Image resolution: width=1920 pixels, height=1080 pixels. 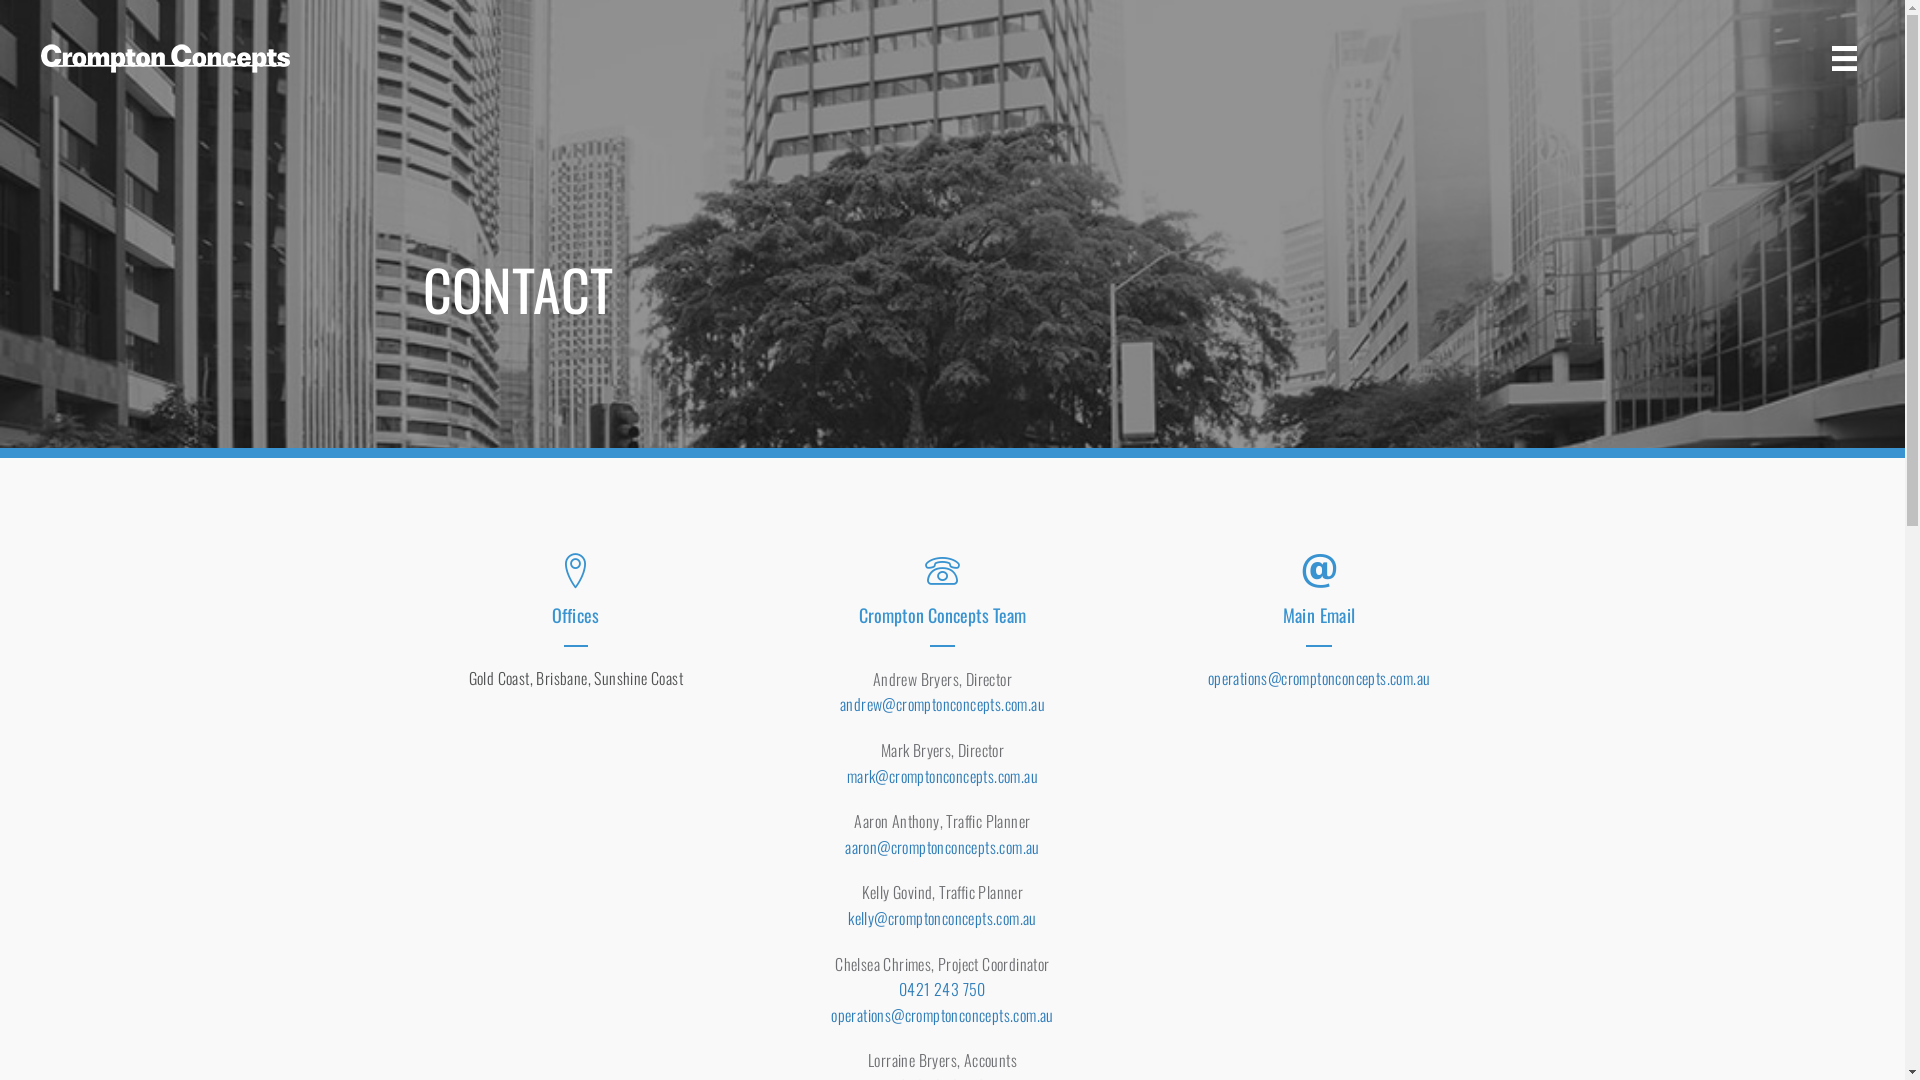 I want to click on aaron@cromptonconcepts.com.au, so click(x=942, y=847).